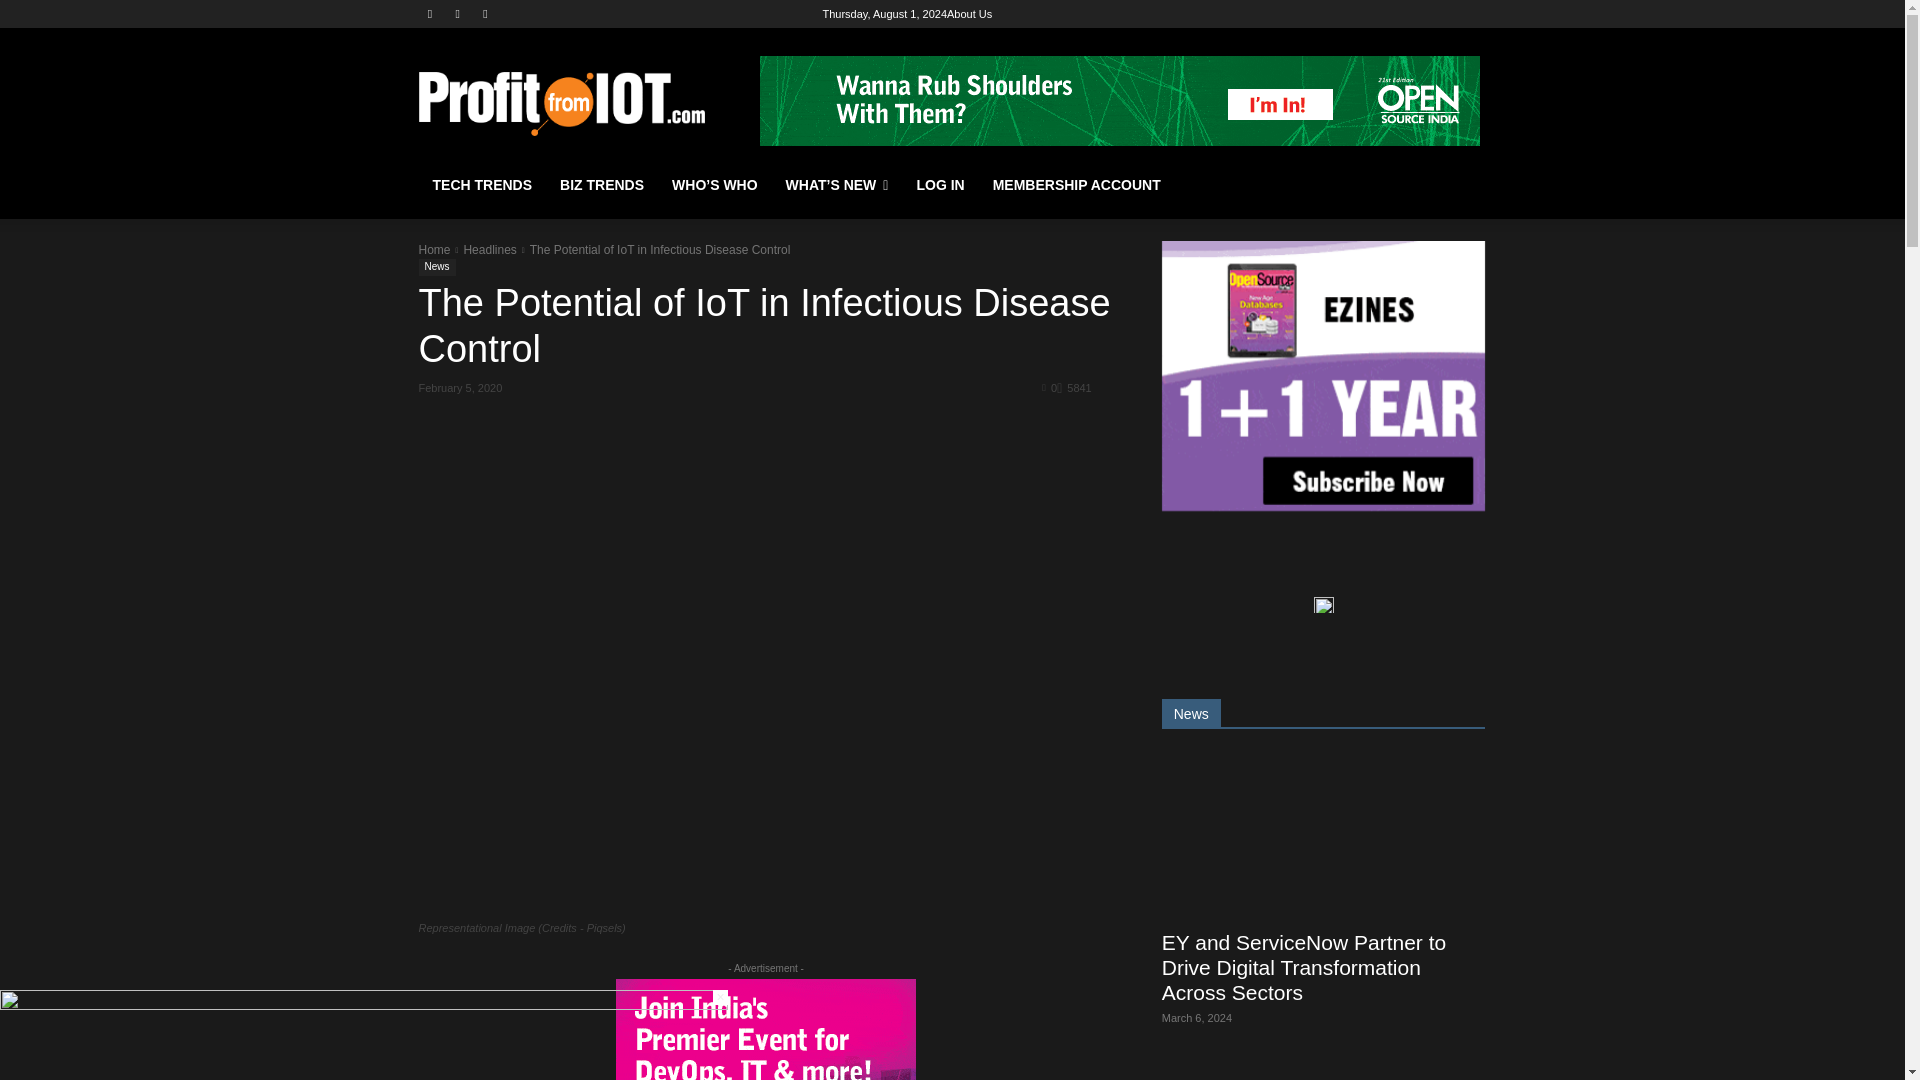 The height and width of the screenshot is (1080, 1920). What do you see at coordinates (456, 13) in the screenshot?
I see `Instagram` at bounding box center [456, 13].